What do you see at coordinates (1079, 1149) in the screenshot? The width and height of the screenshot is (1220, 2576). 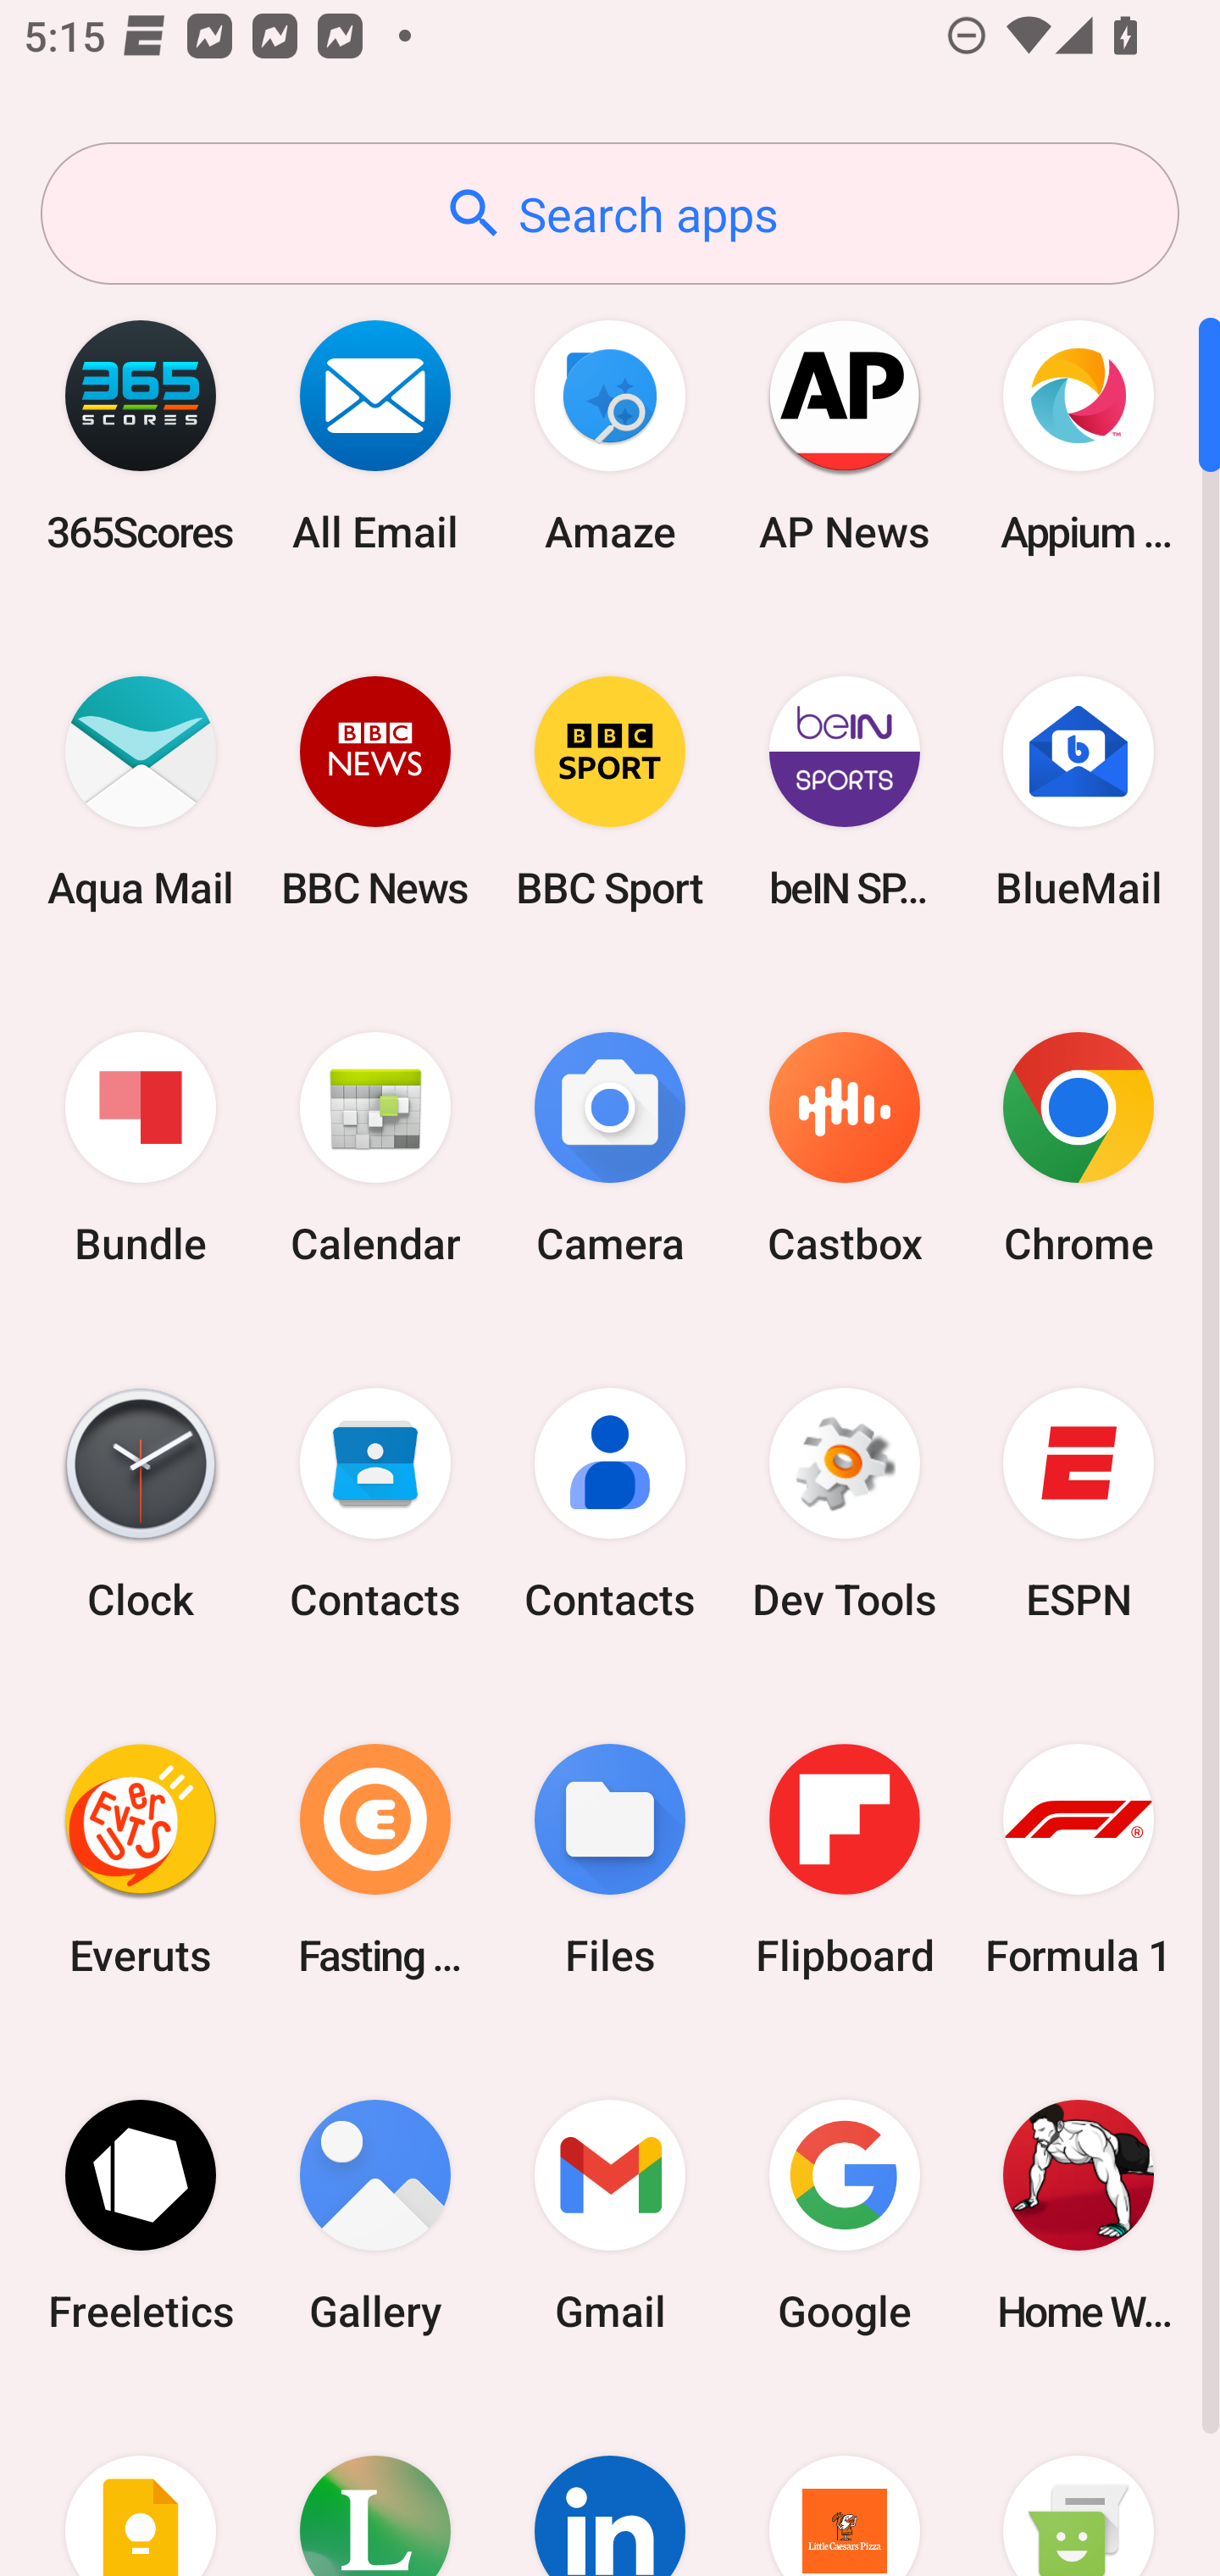 I see `Chrome` at bounding box center [1079, 1149].